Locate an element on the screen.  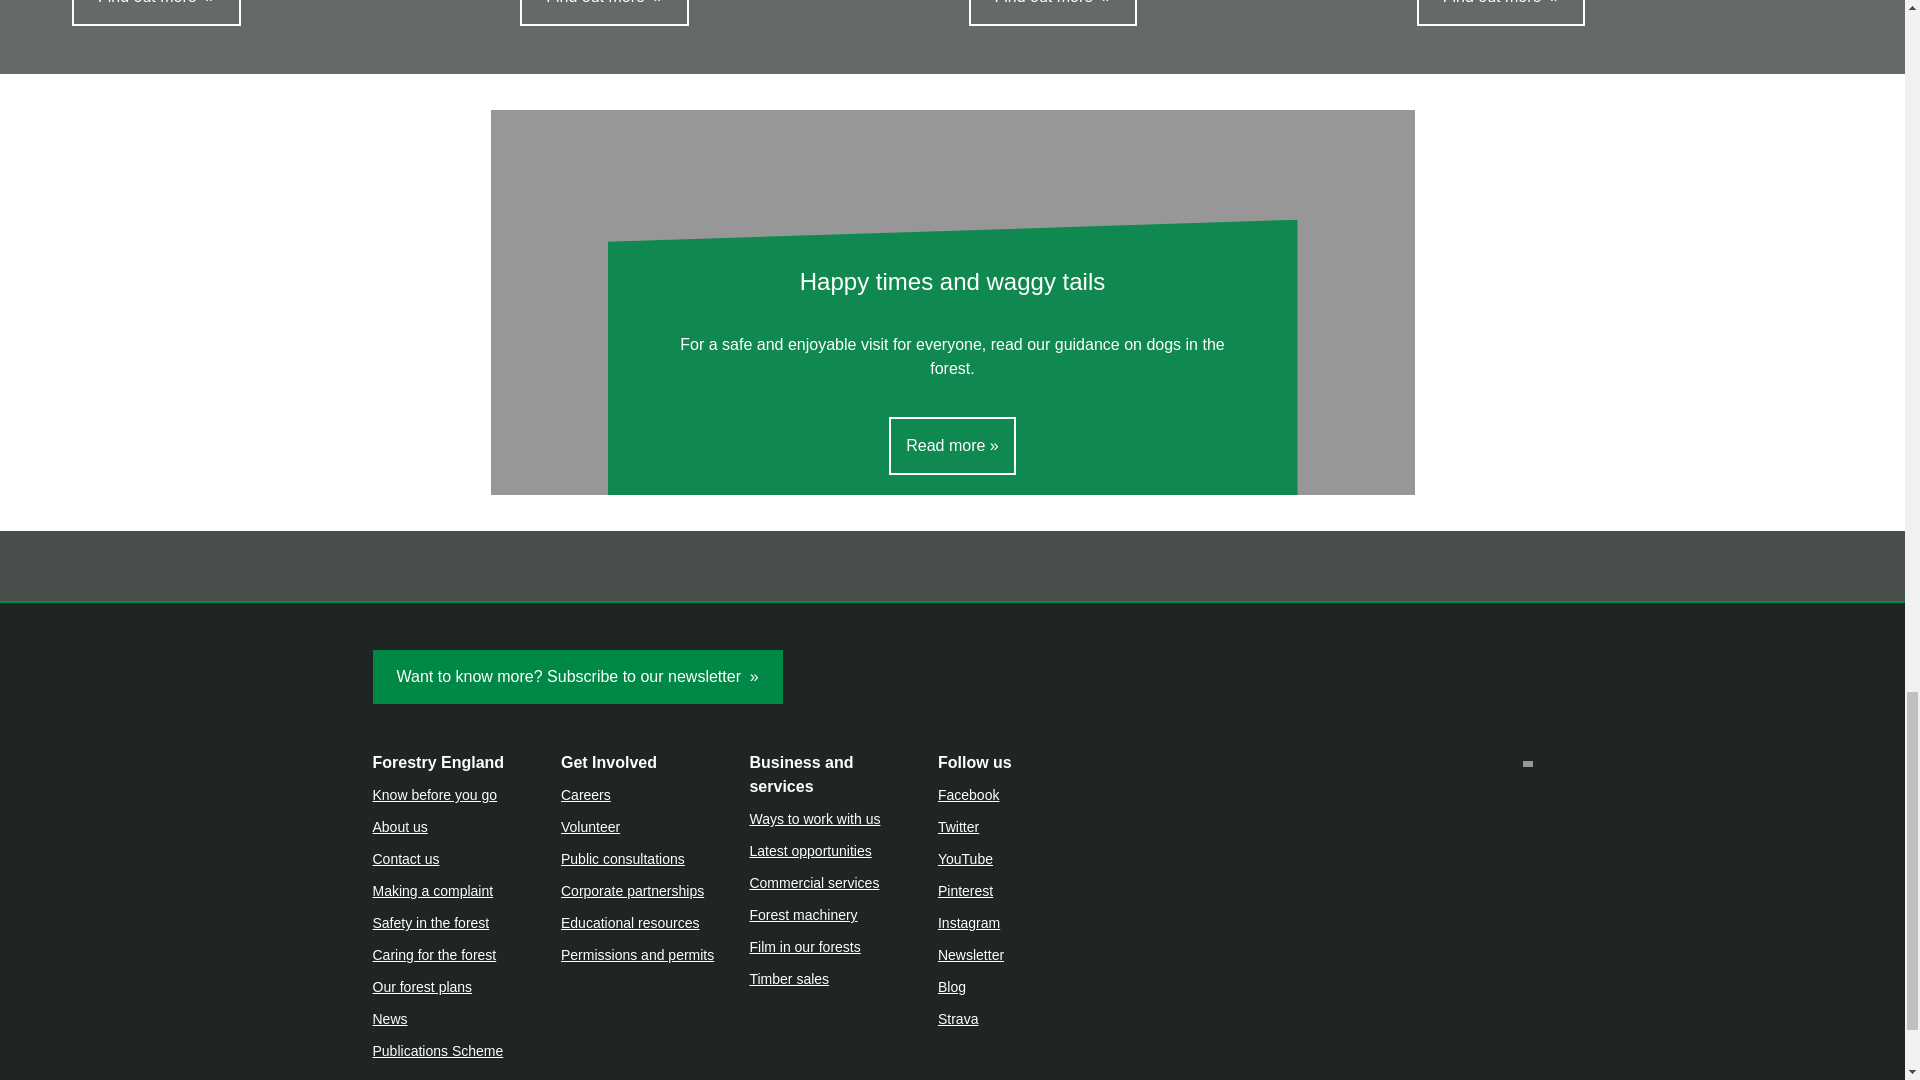
Speech House Woods is located at coordinates (604, 12).